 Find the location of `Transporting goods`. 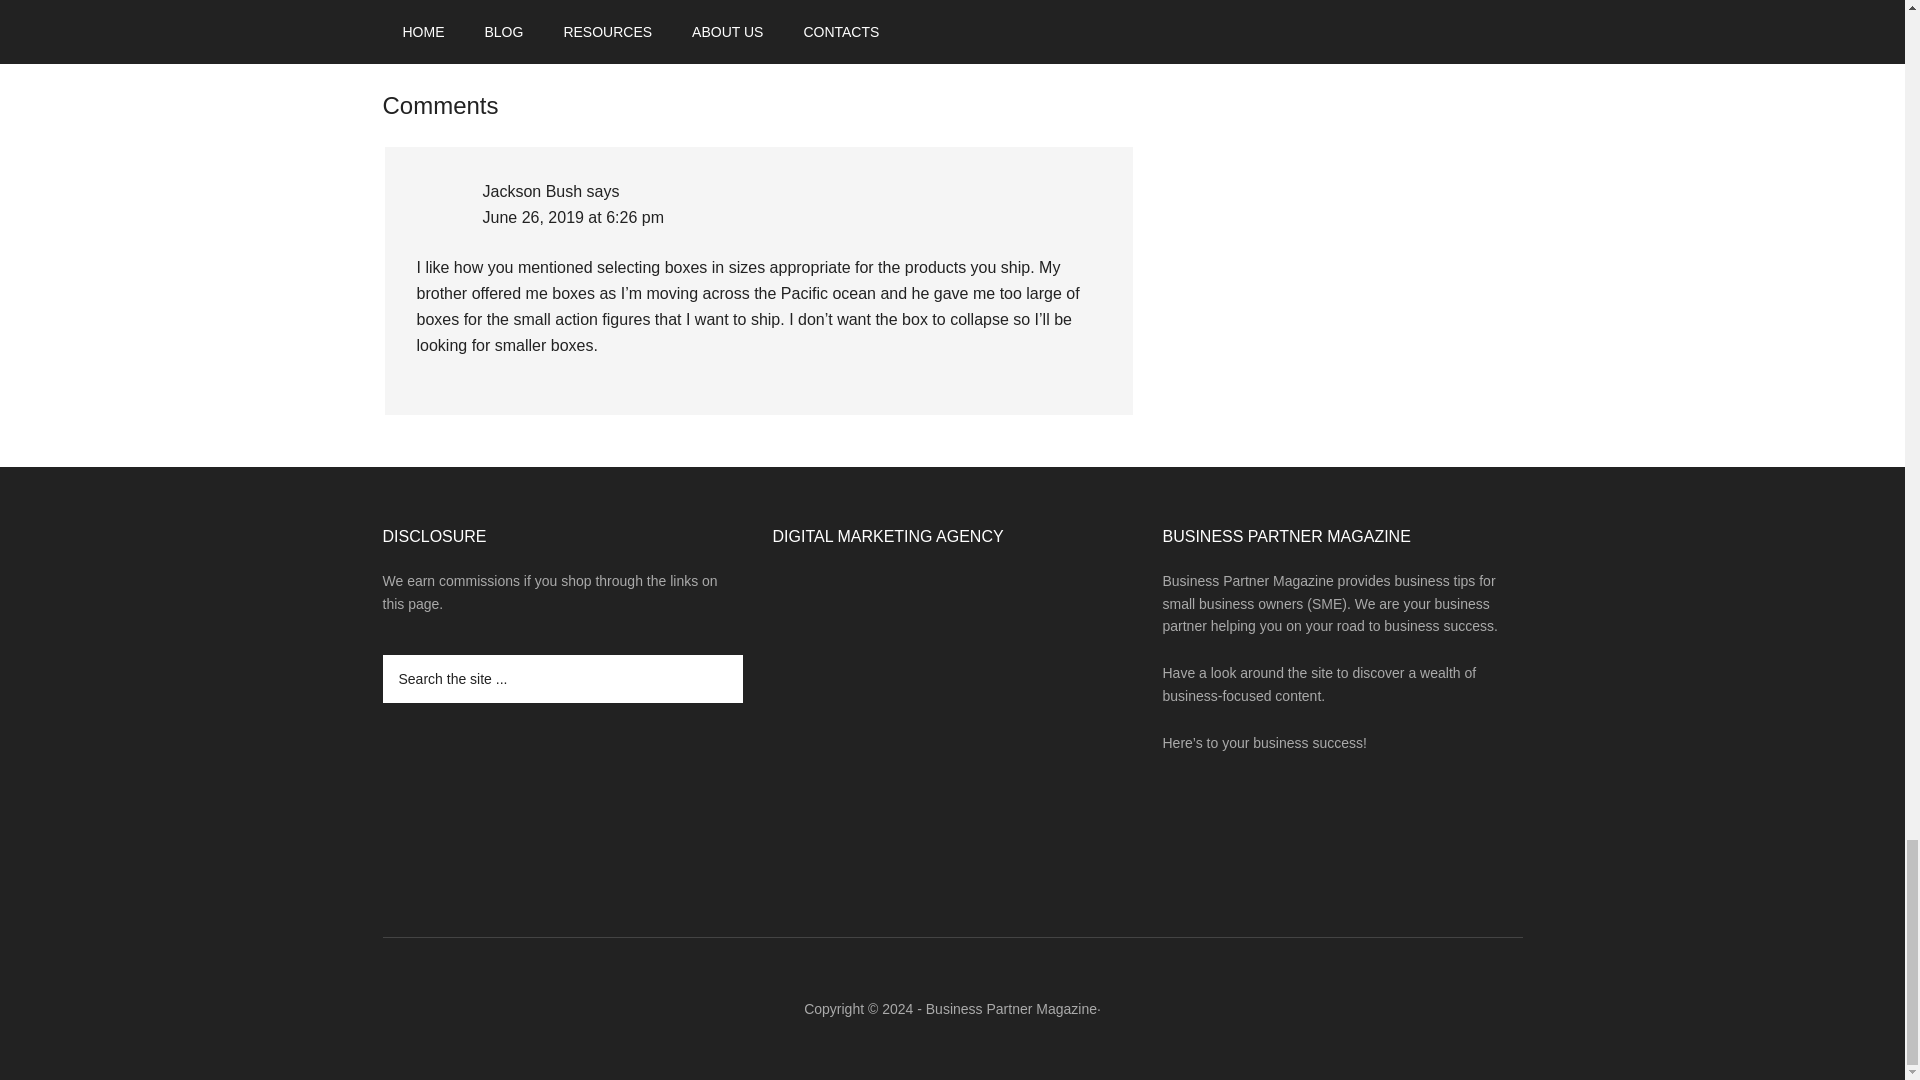

Transporting goods is located at coordinates (662, 2).